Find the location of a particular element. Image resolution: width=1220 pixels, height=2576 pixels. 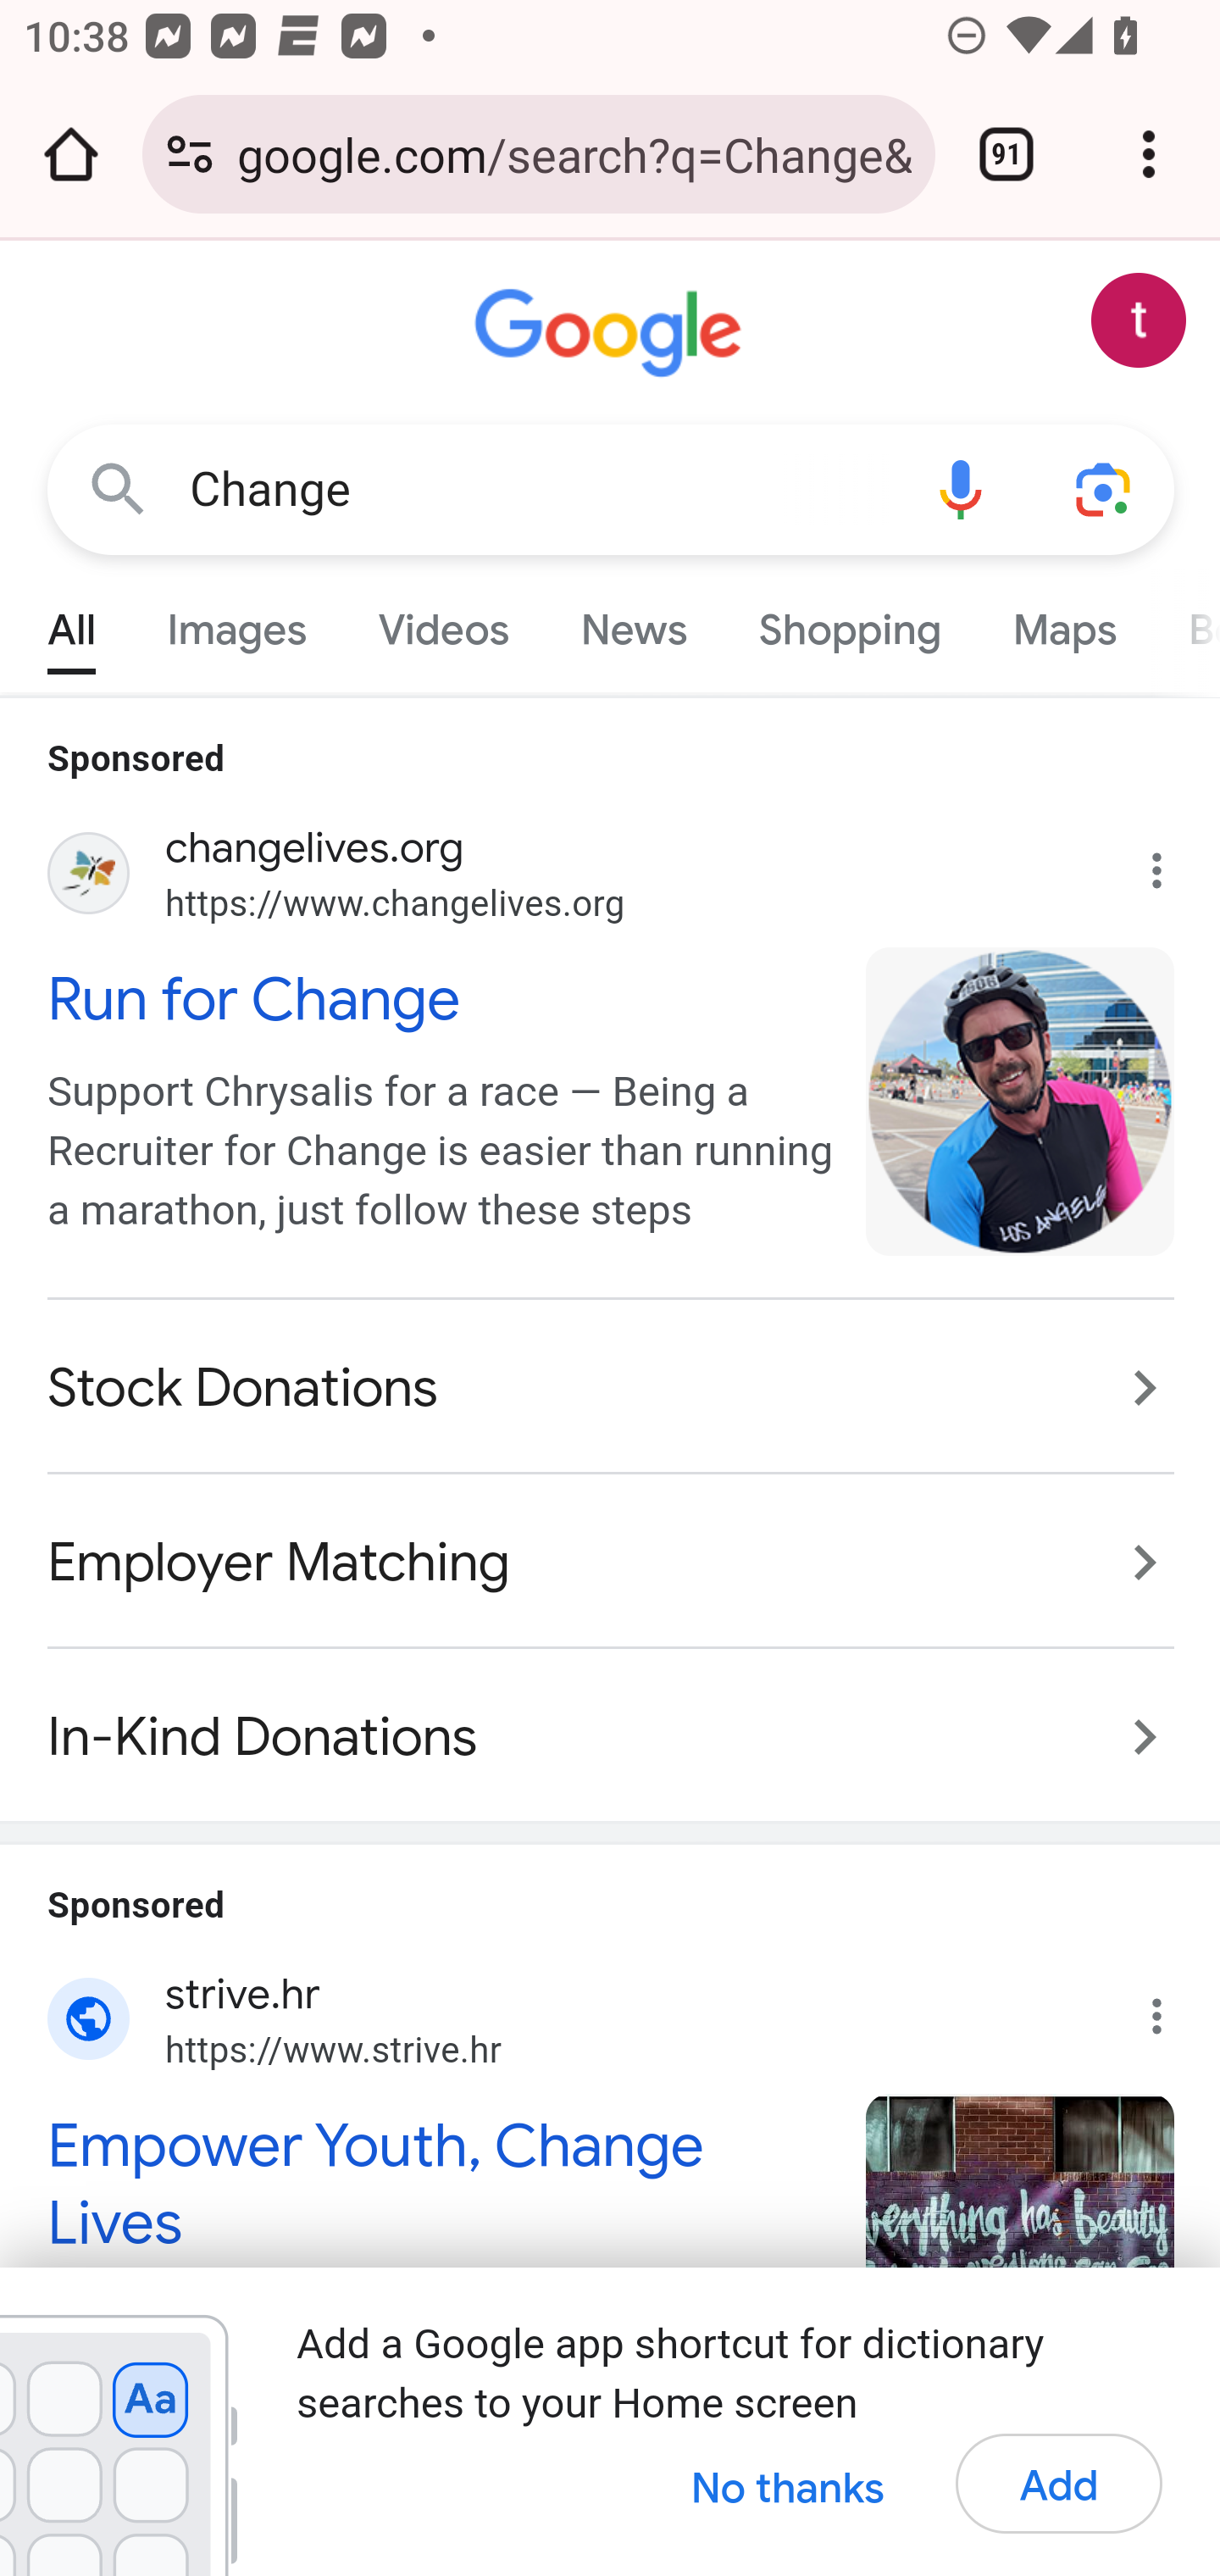

Stock Donations is located at coordinates (612, 1388).